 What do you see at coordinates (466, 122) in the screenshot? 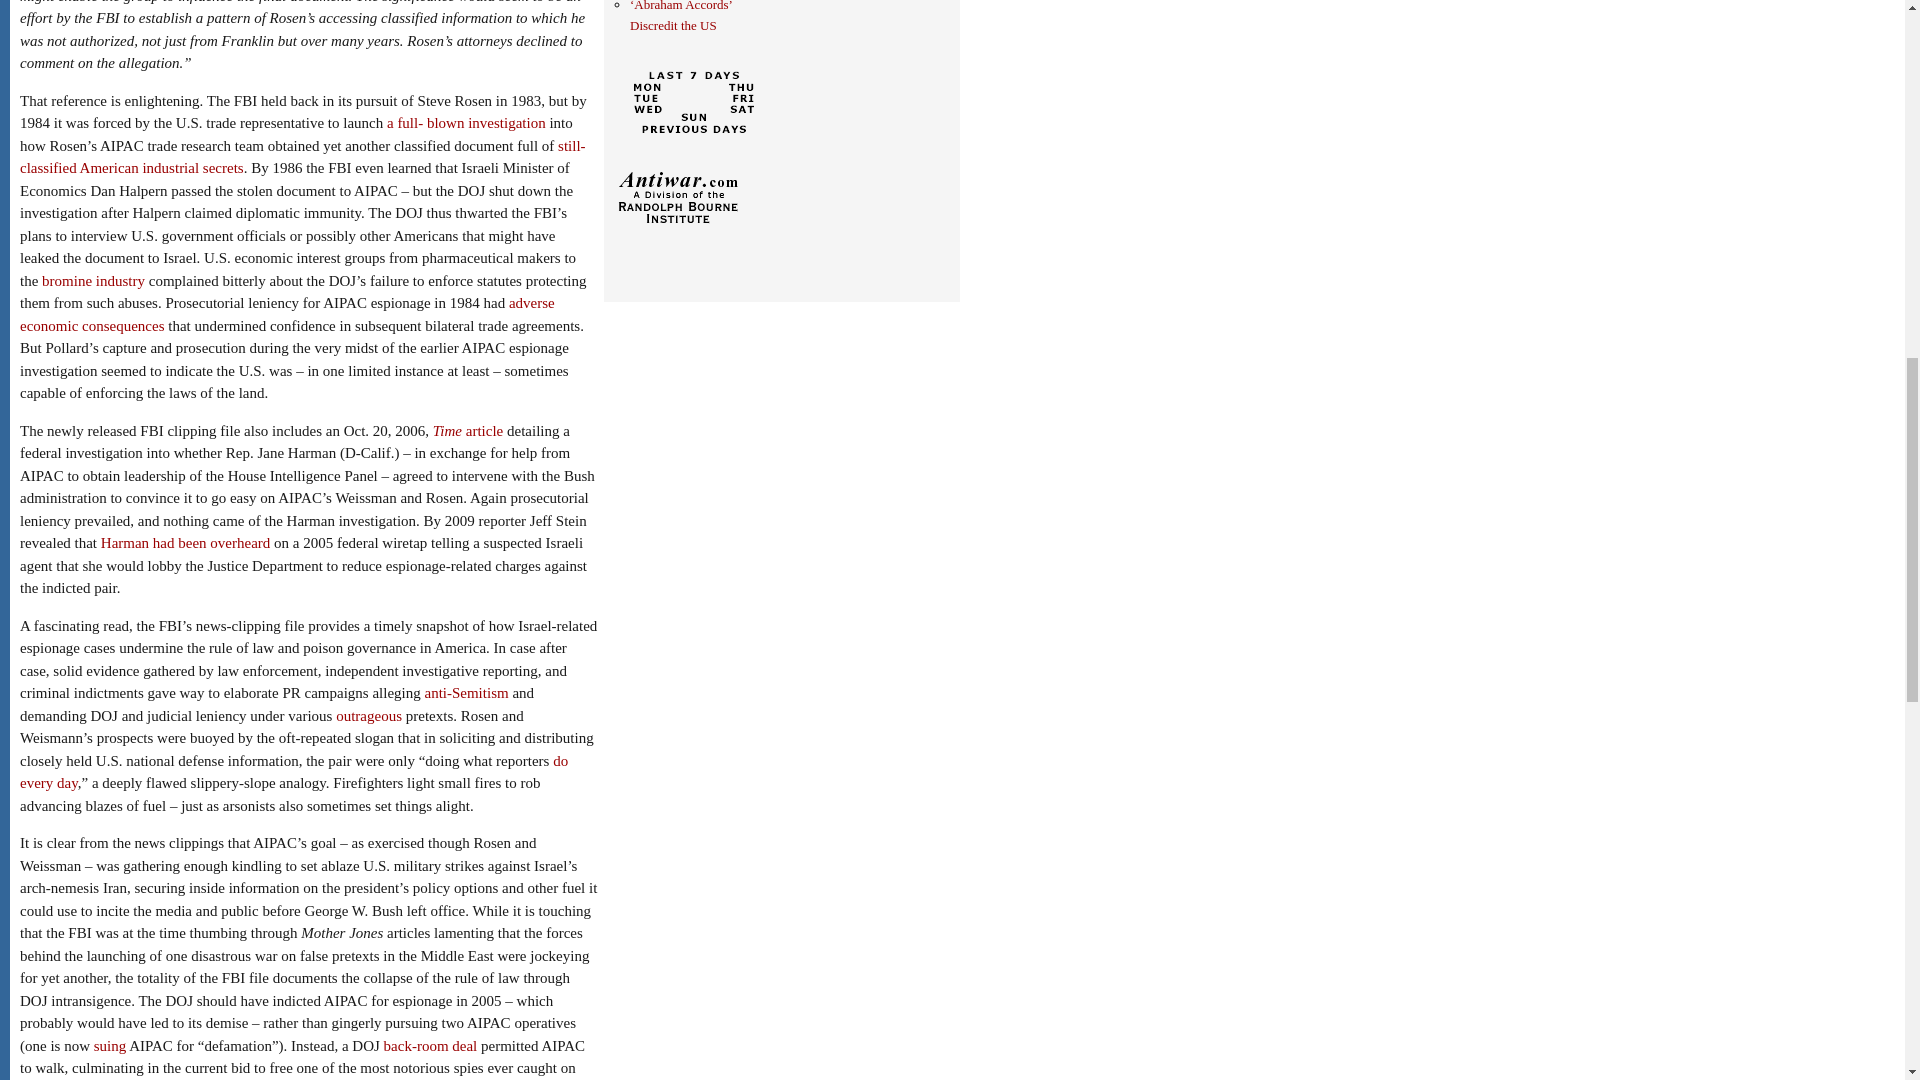
I see `a full- blown investigation` at bounding box center [466, 122].